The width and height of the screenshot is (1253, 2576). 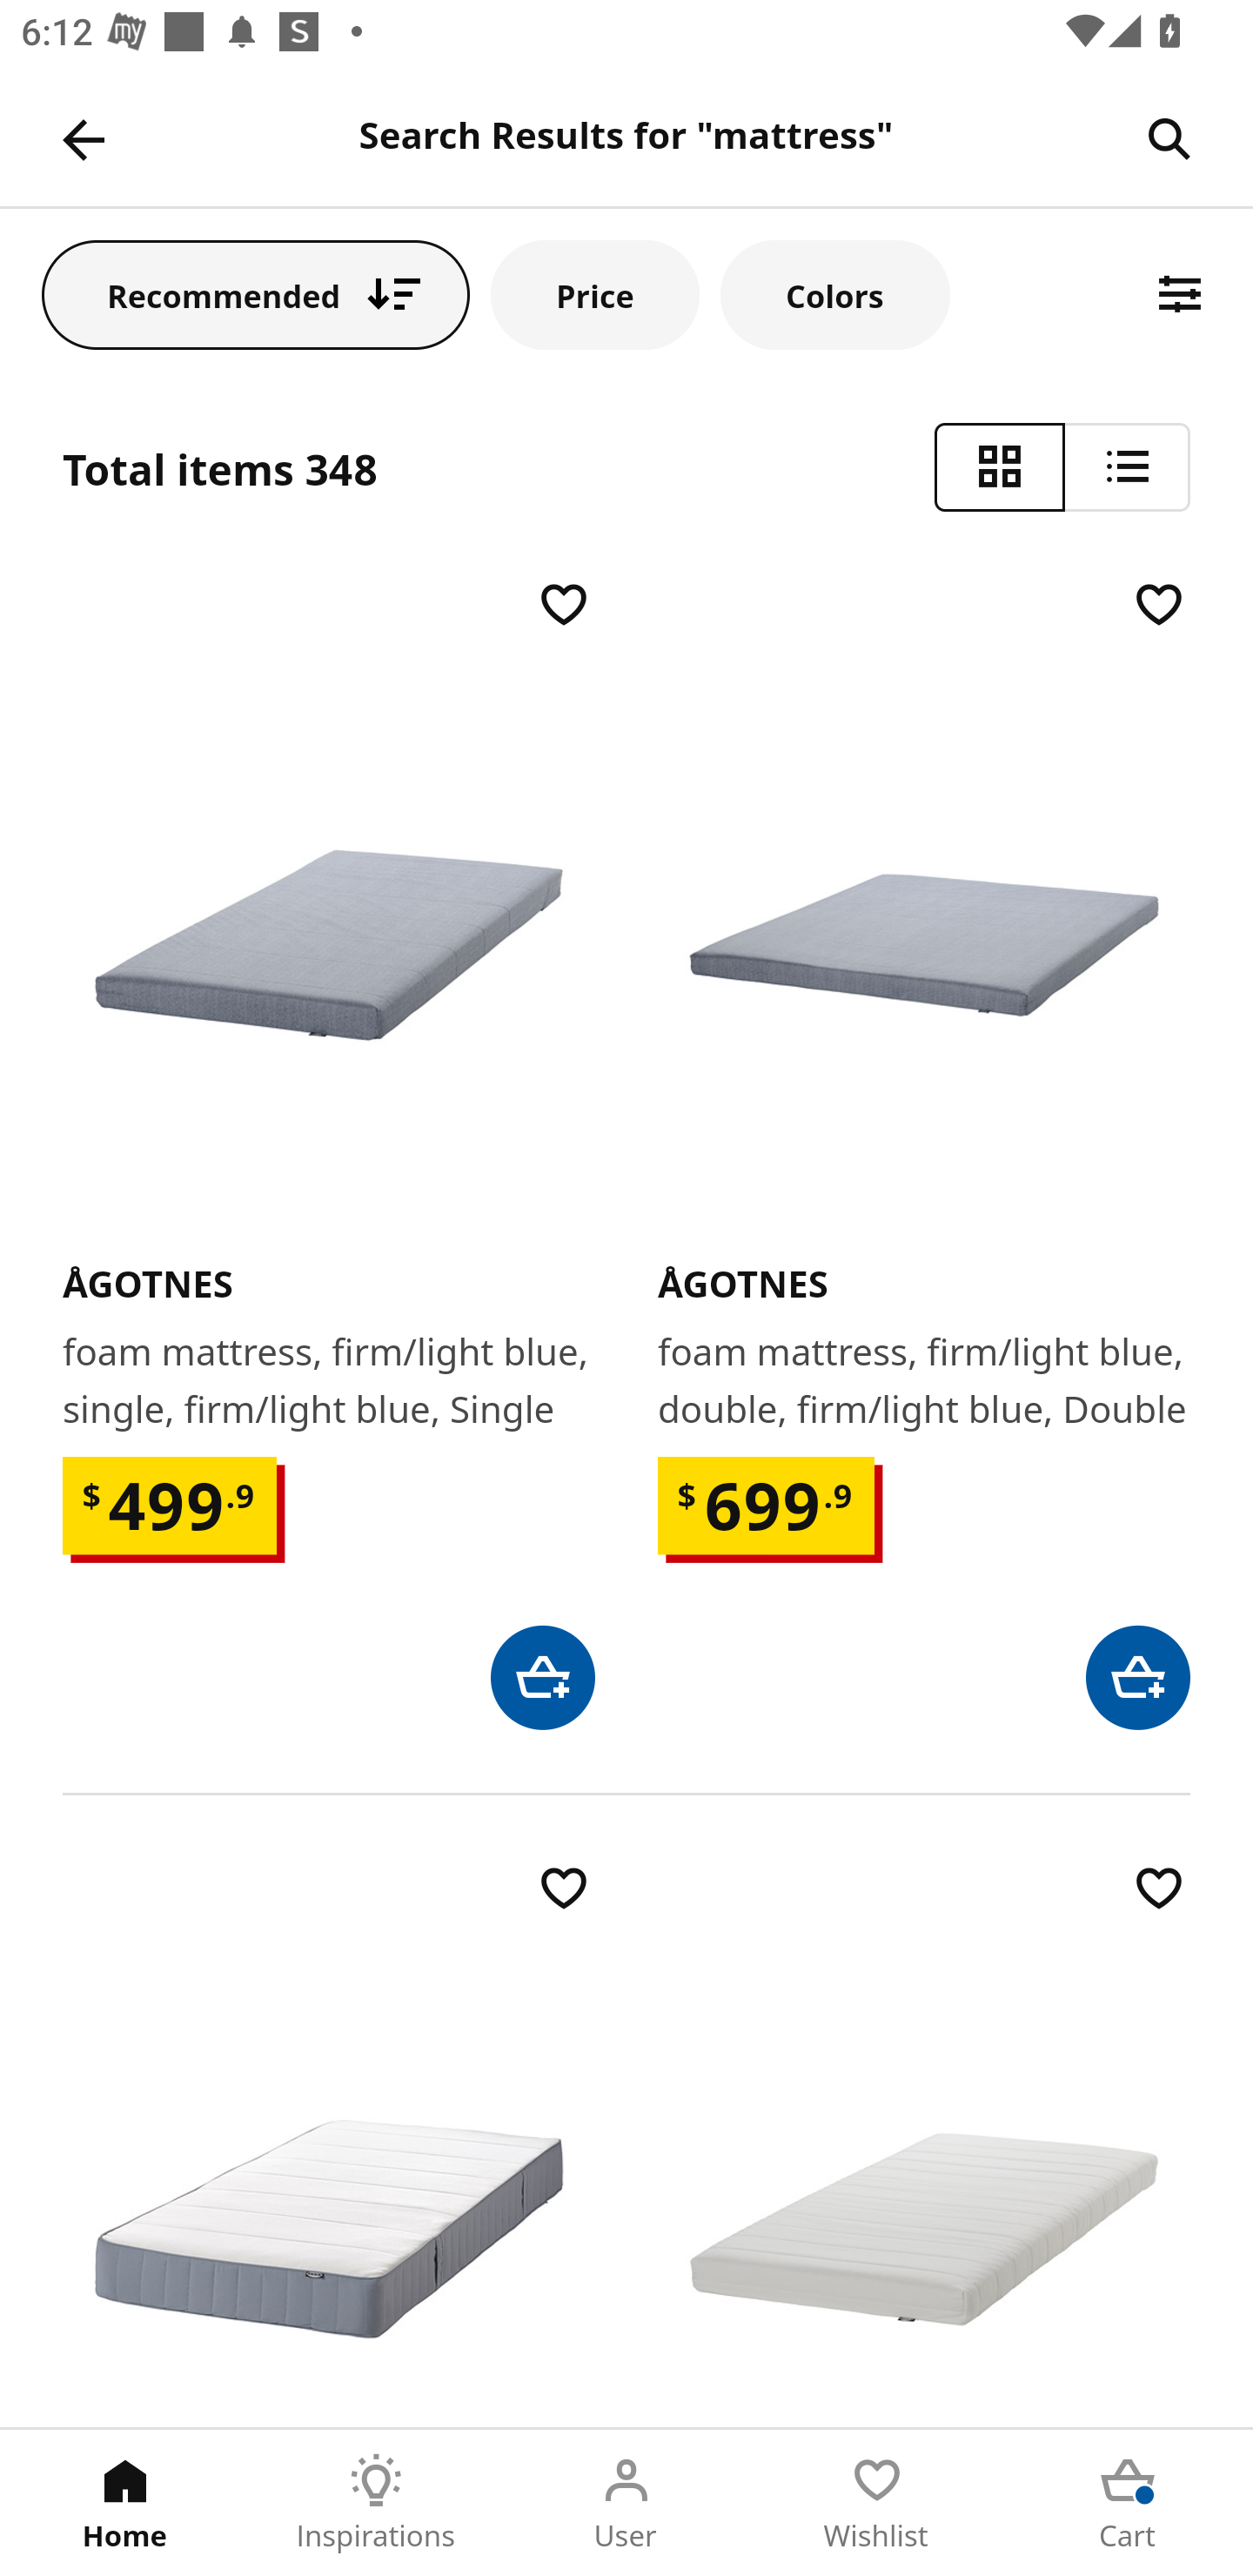 I want to click on Price, so click(x=595, y=294).